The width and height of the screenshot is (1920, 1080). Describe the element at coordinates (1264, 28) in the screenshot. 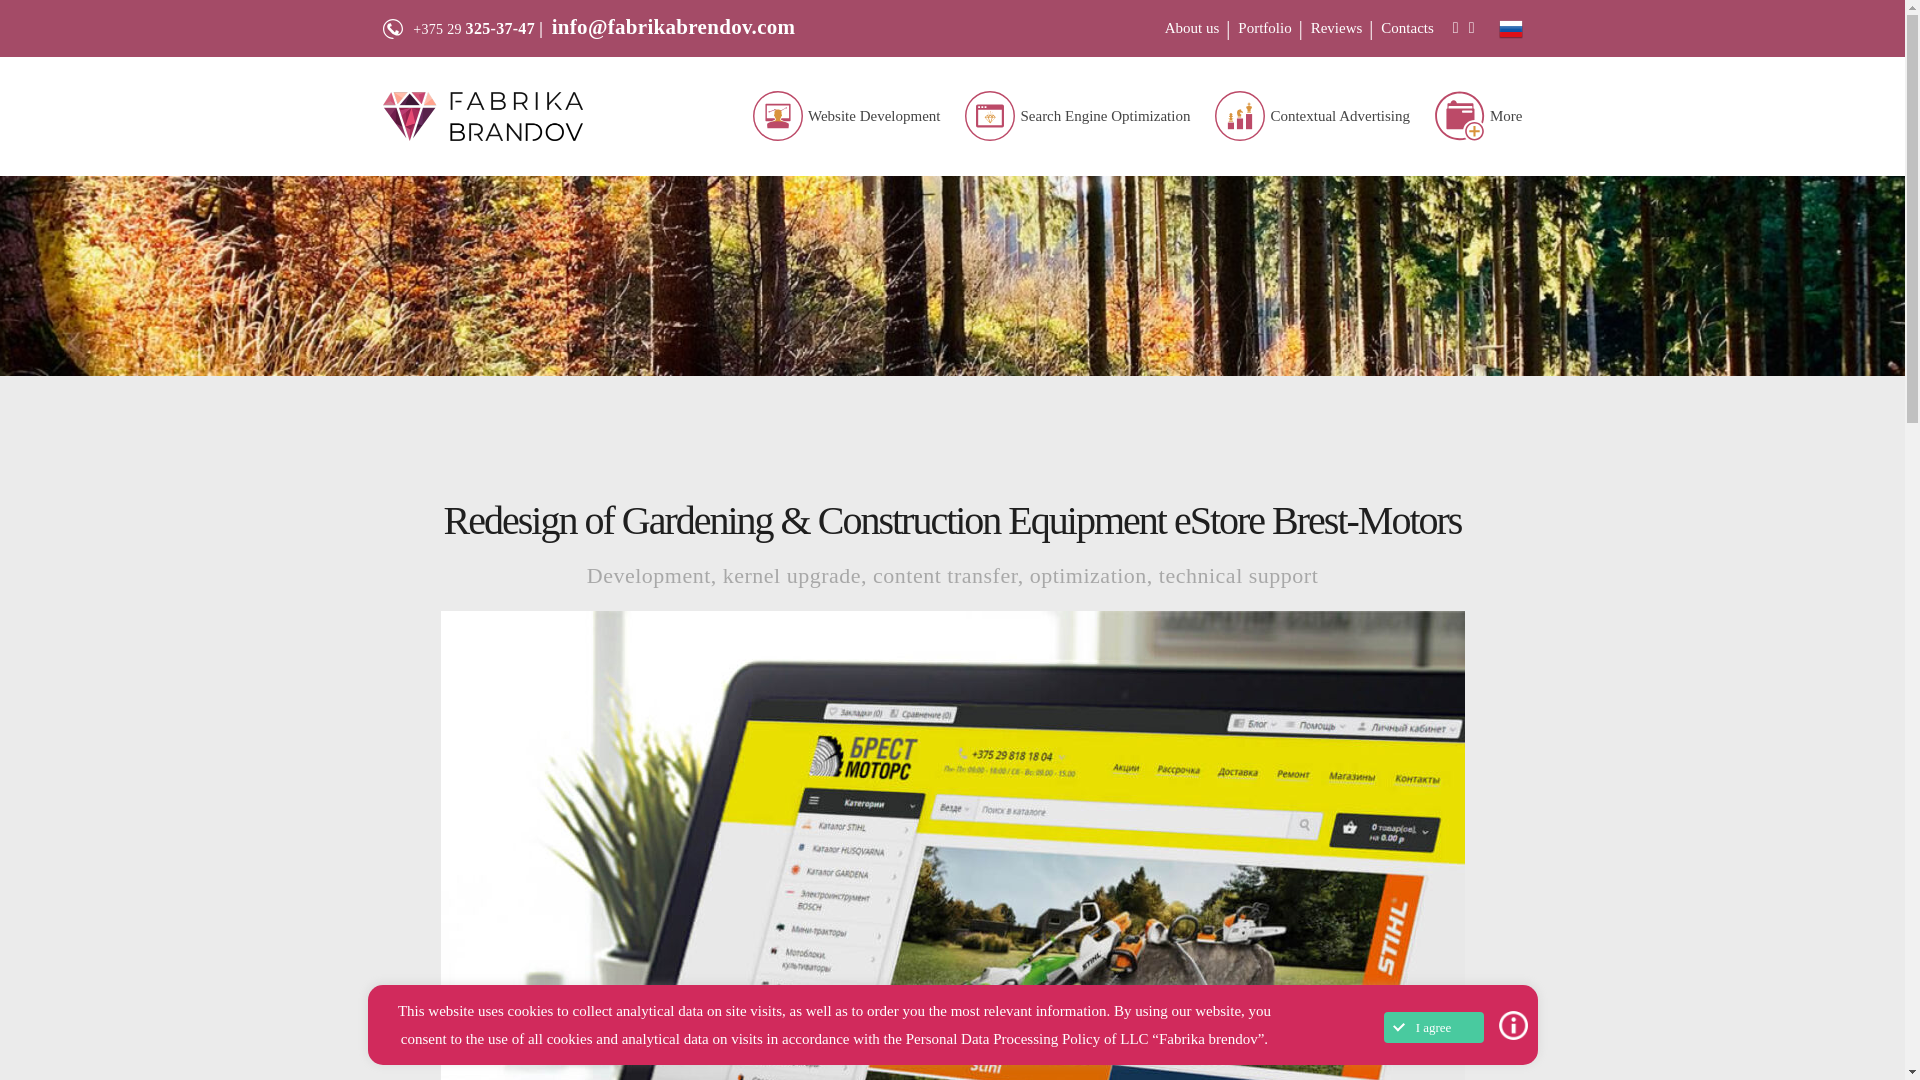

I see `Portfolio` at that location.